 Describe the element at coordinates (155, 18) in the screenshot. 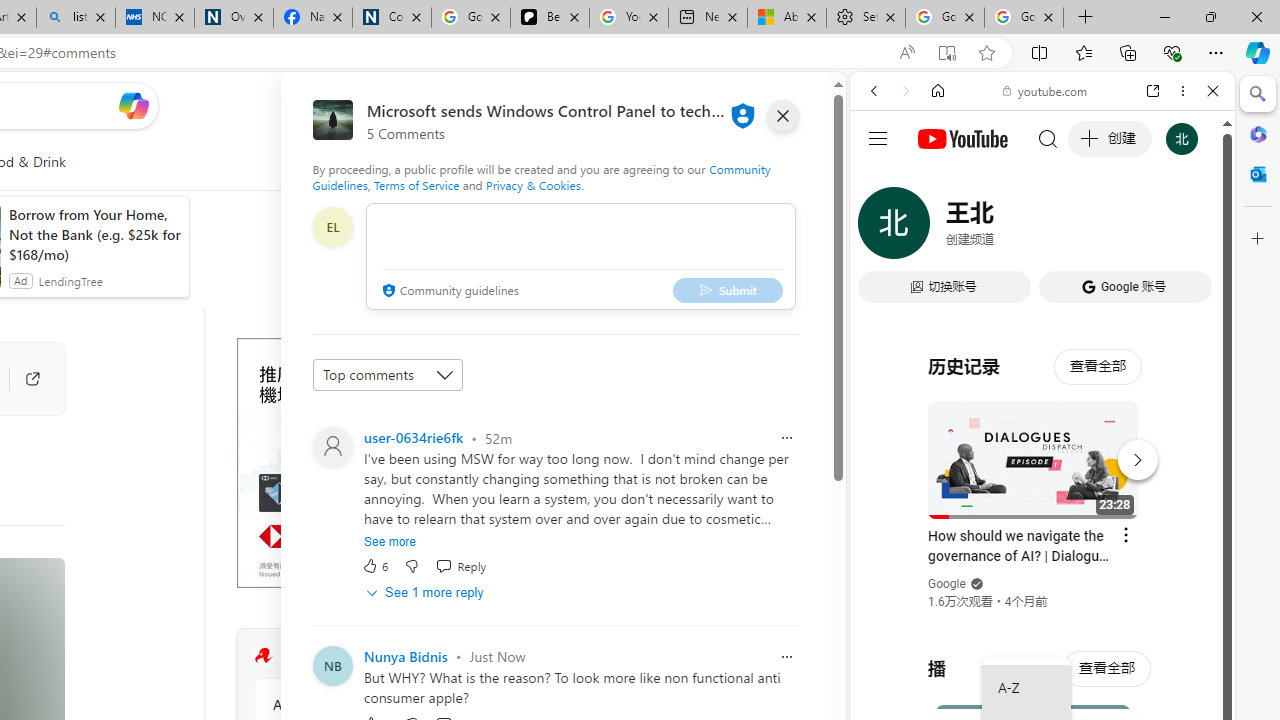

I see `NCL Adult Asthma Inhaler Choice Guideline` at that location.